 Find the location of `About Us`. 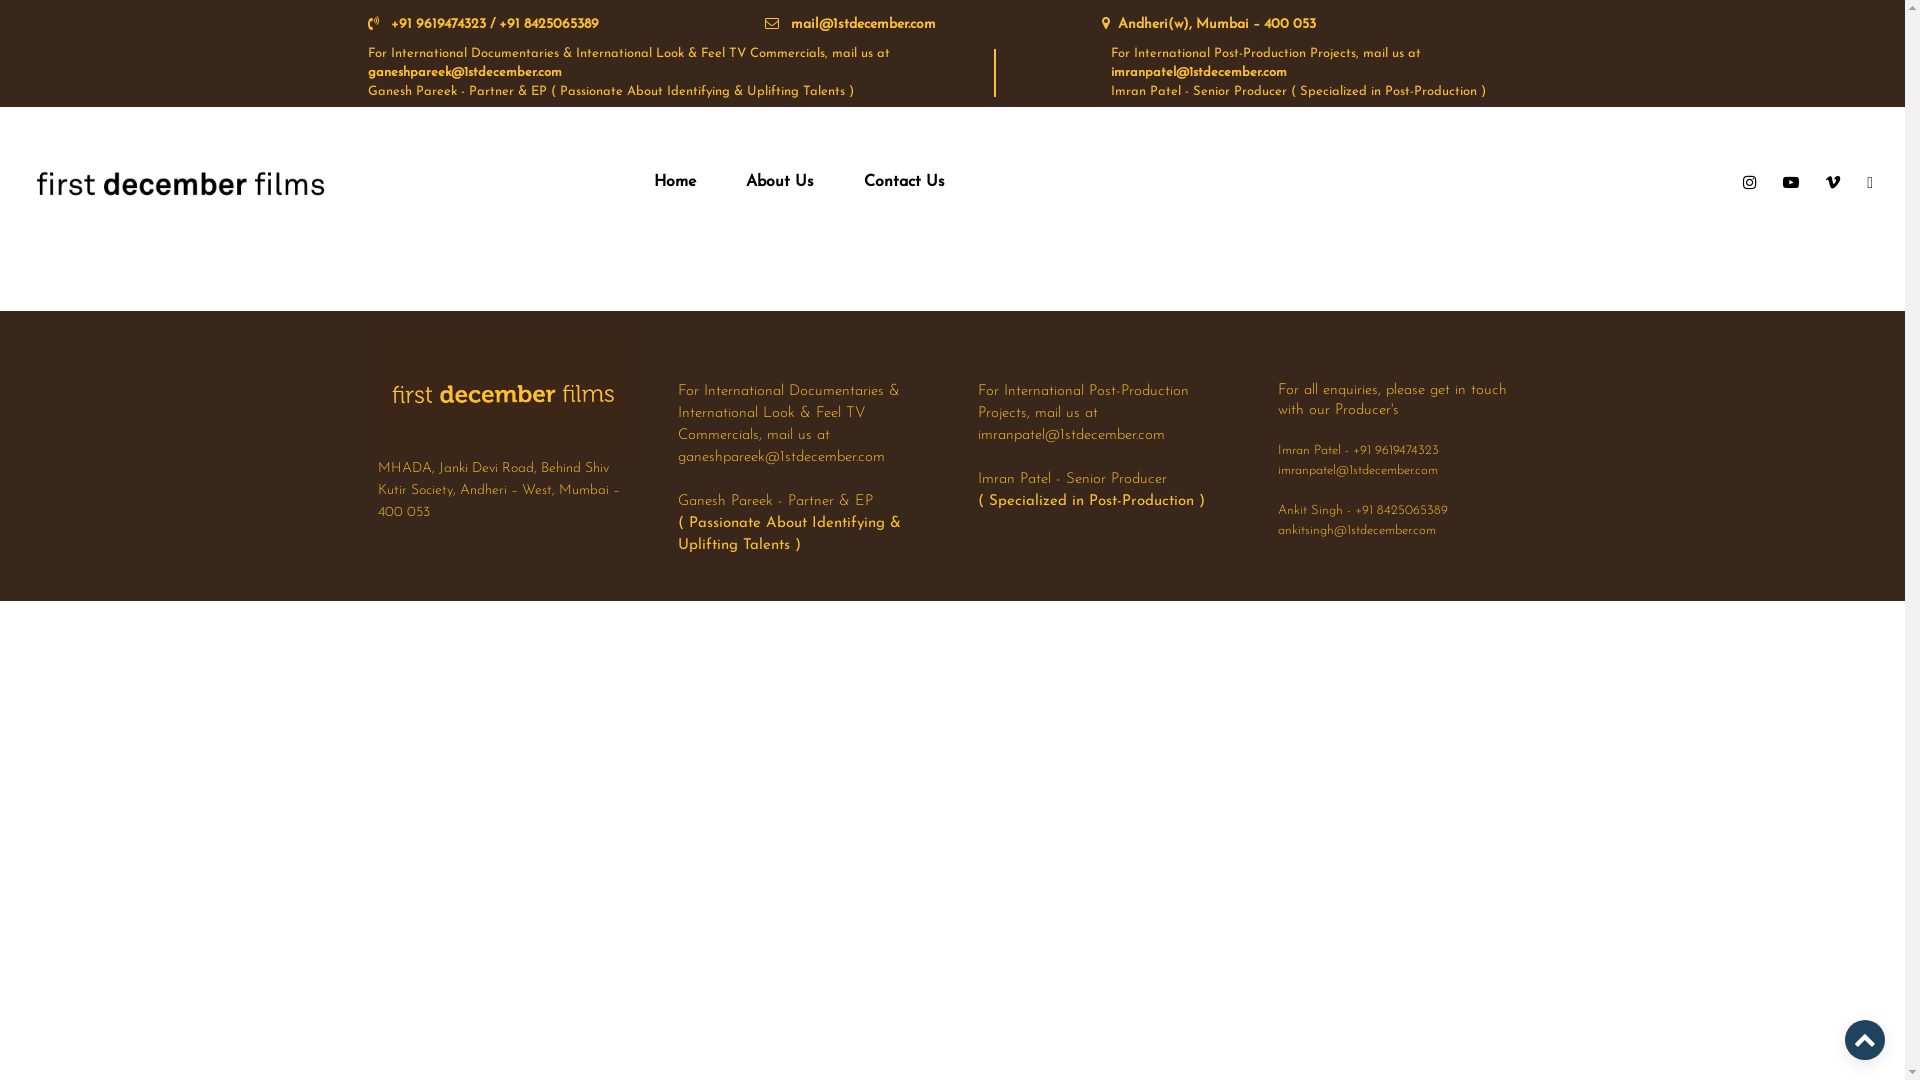

About Us is located at coordinates (780, 182).